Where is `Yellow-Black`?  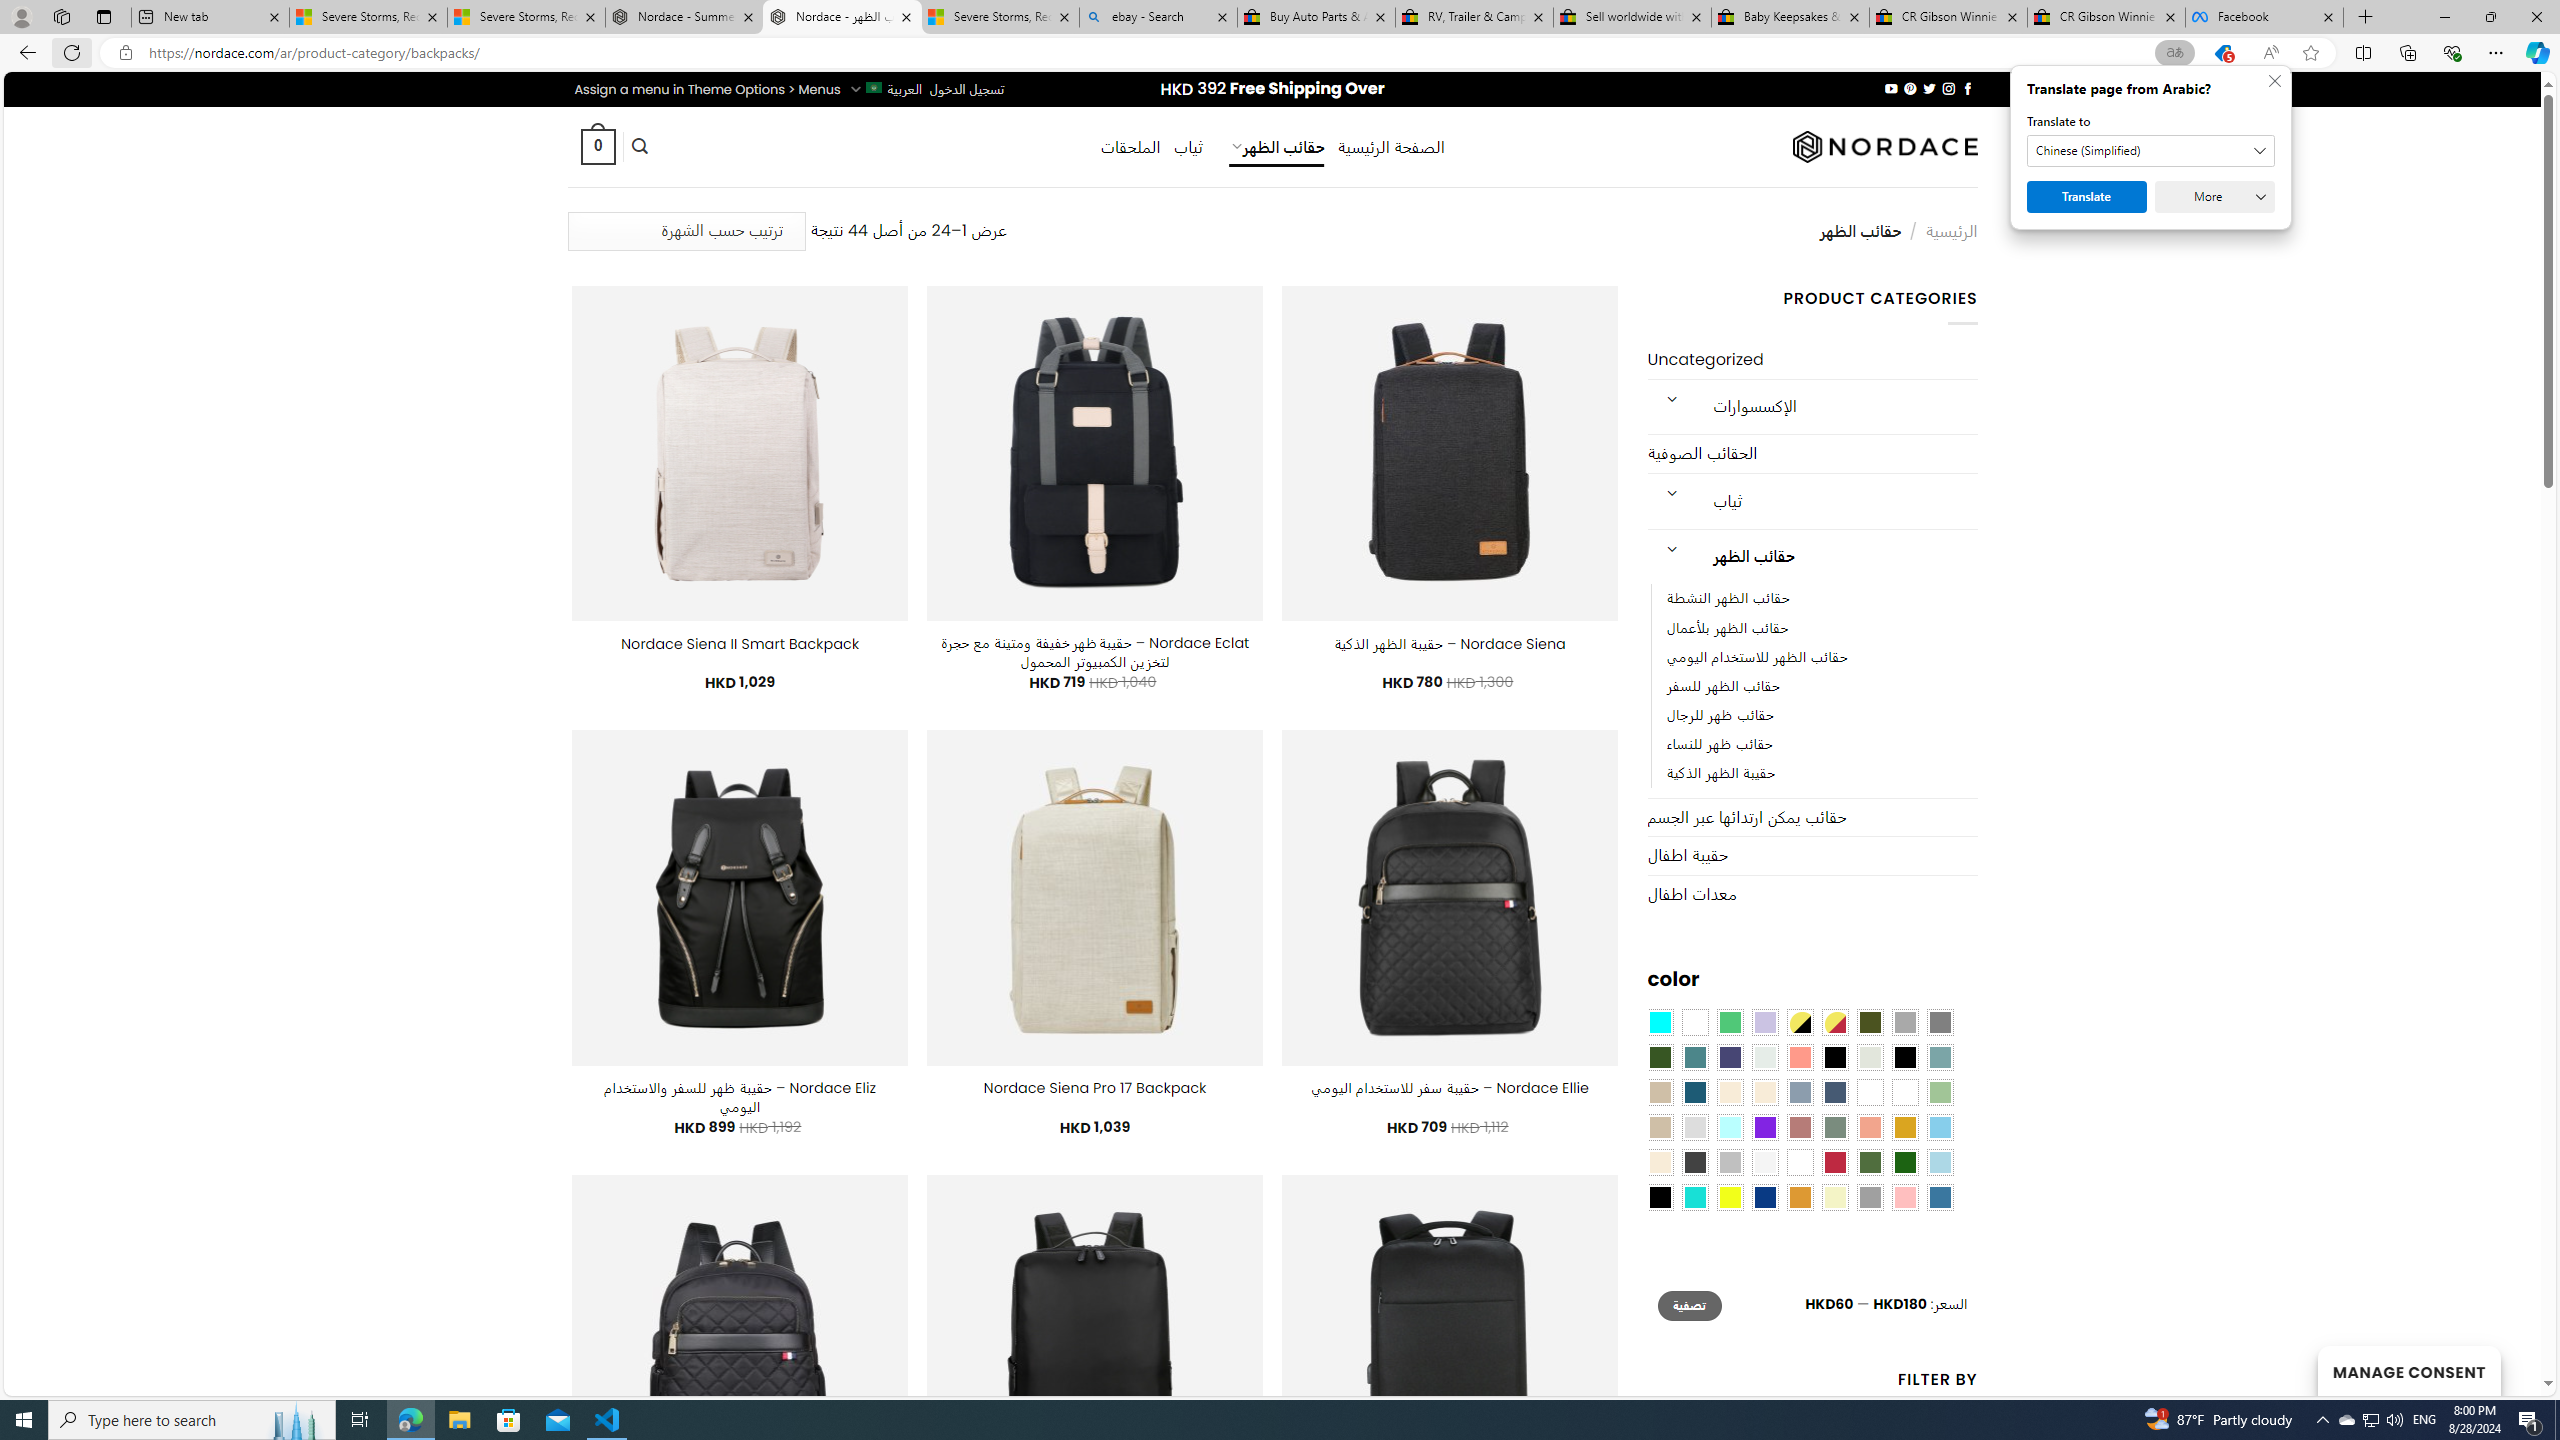 Yellow-Black is located at coordinates (1799, 1022).